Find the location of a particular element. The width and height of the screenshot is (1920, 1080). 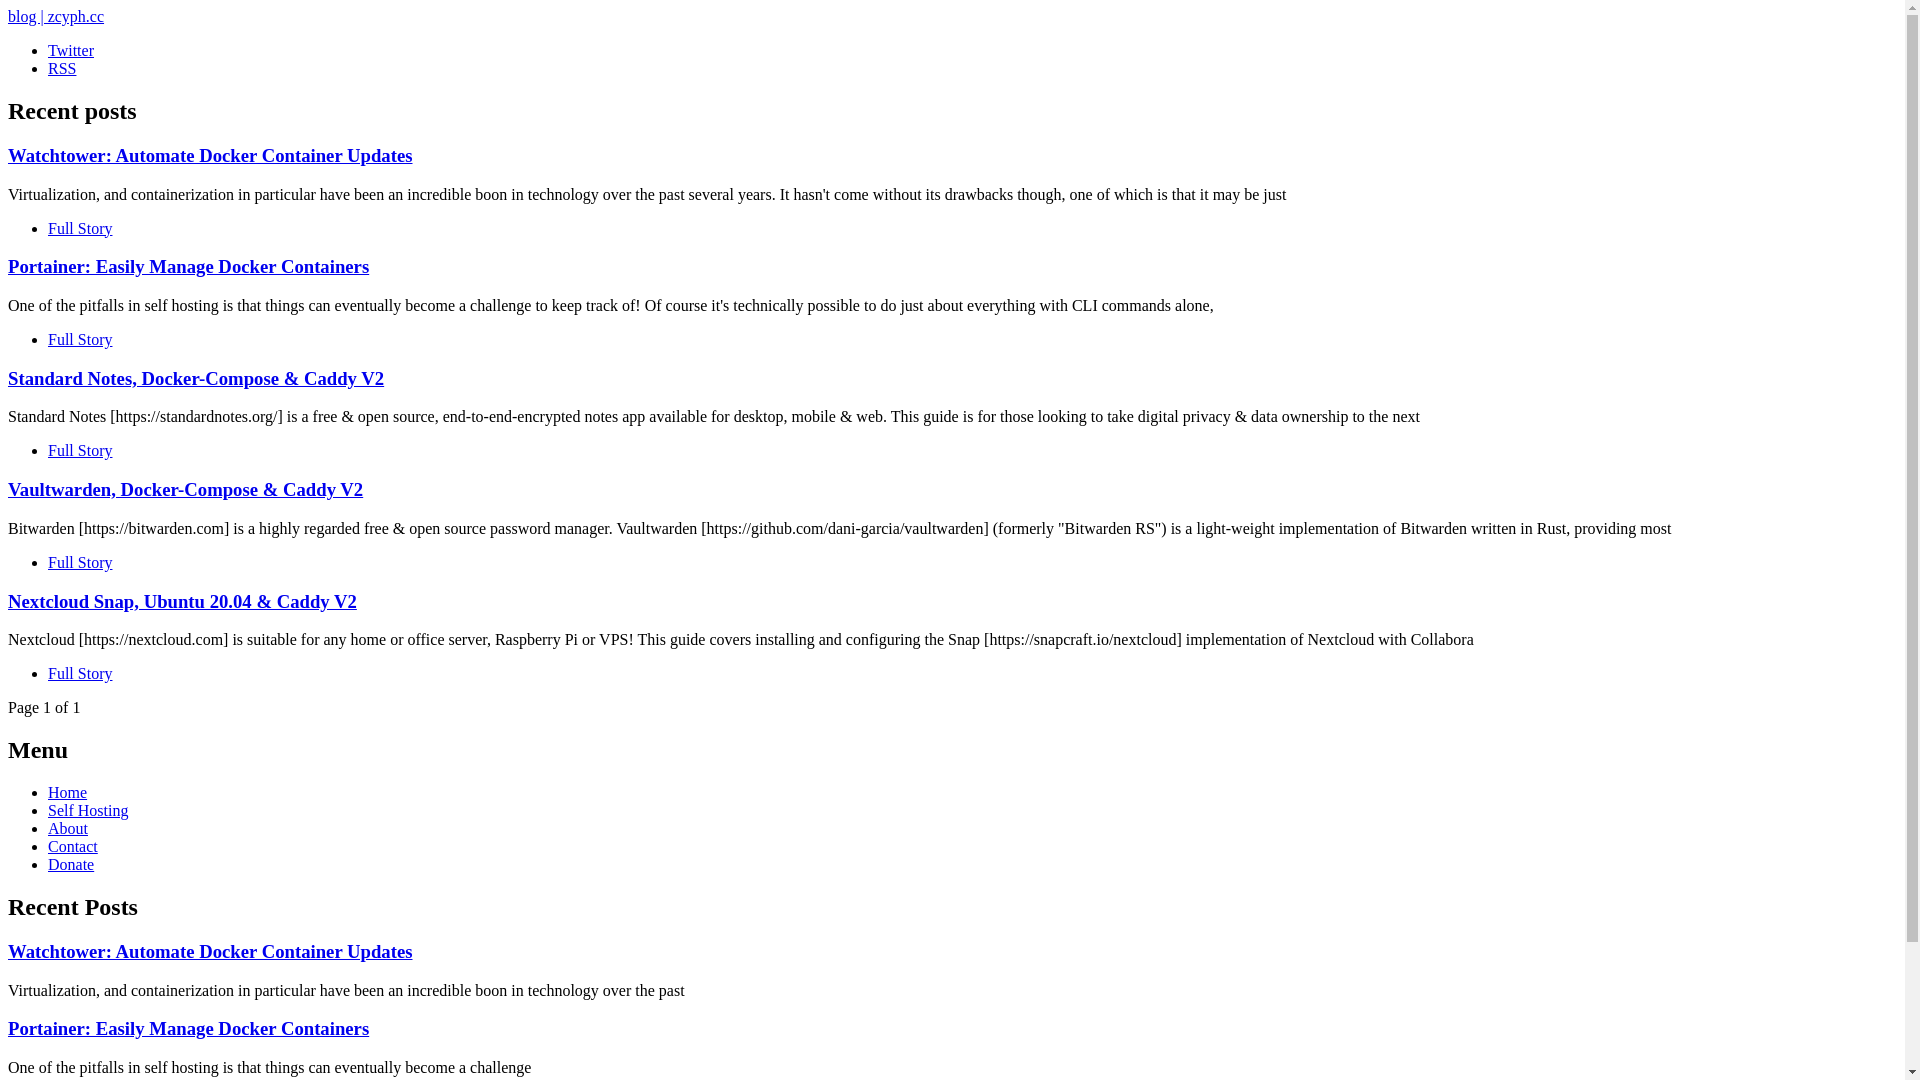

Contact is located at coordinates (73, 846).